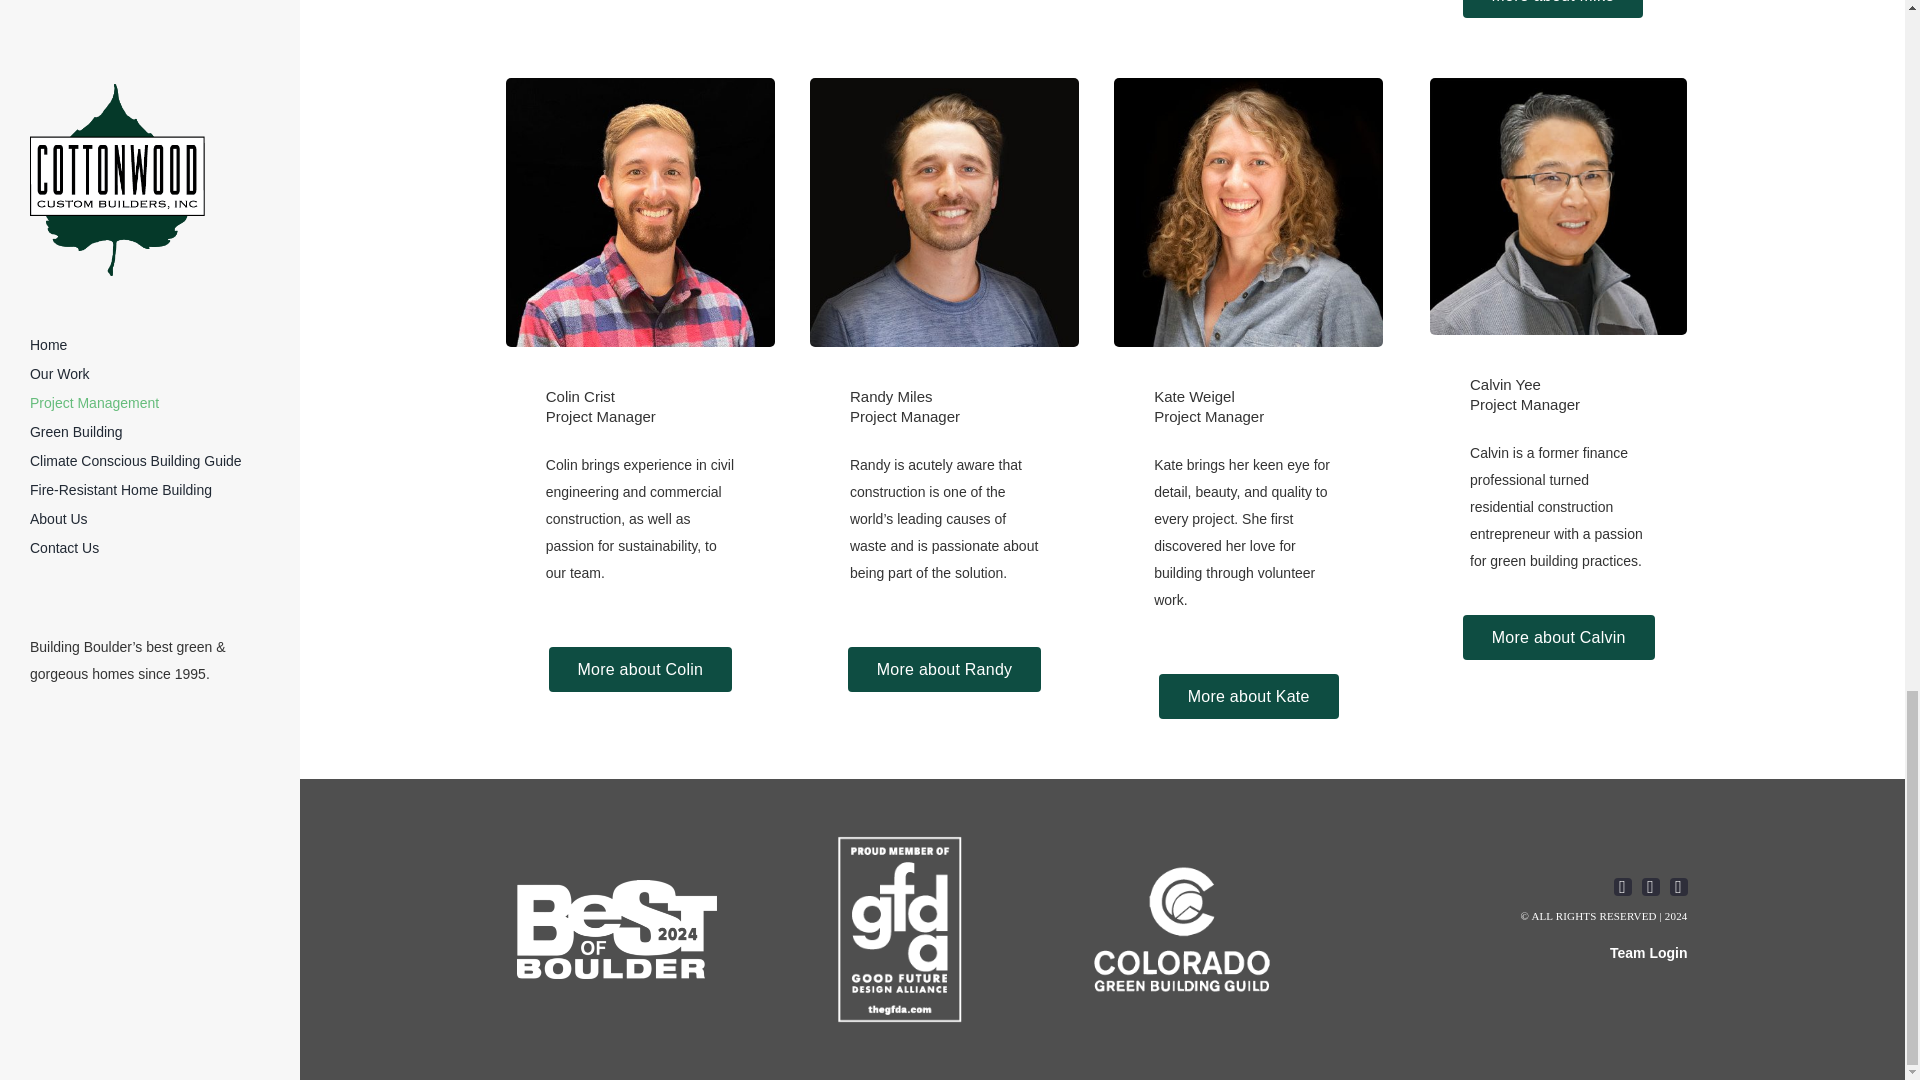 This screenshot has height=1080, width=1920. What do you see at coordinates (639, 669) in the screenshot?
I see `More about Colin` at bounding box center [639, 669].